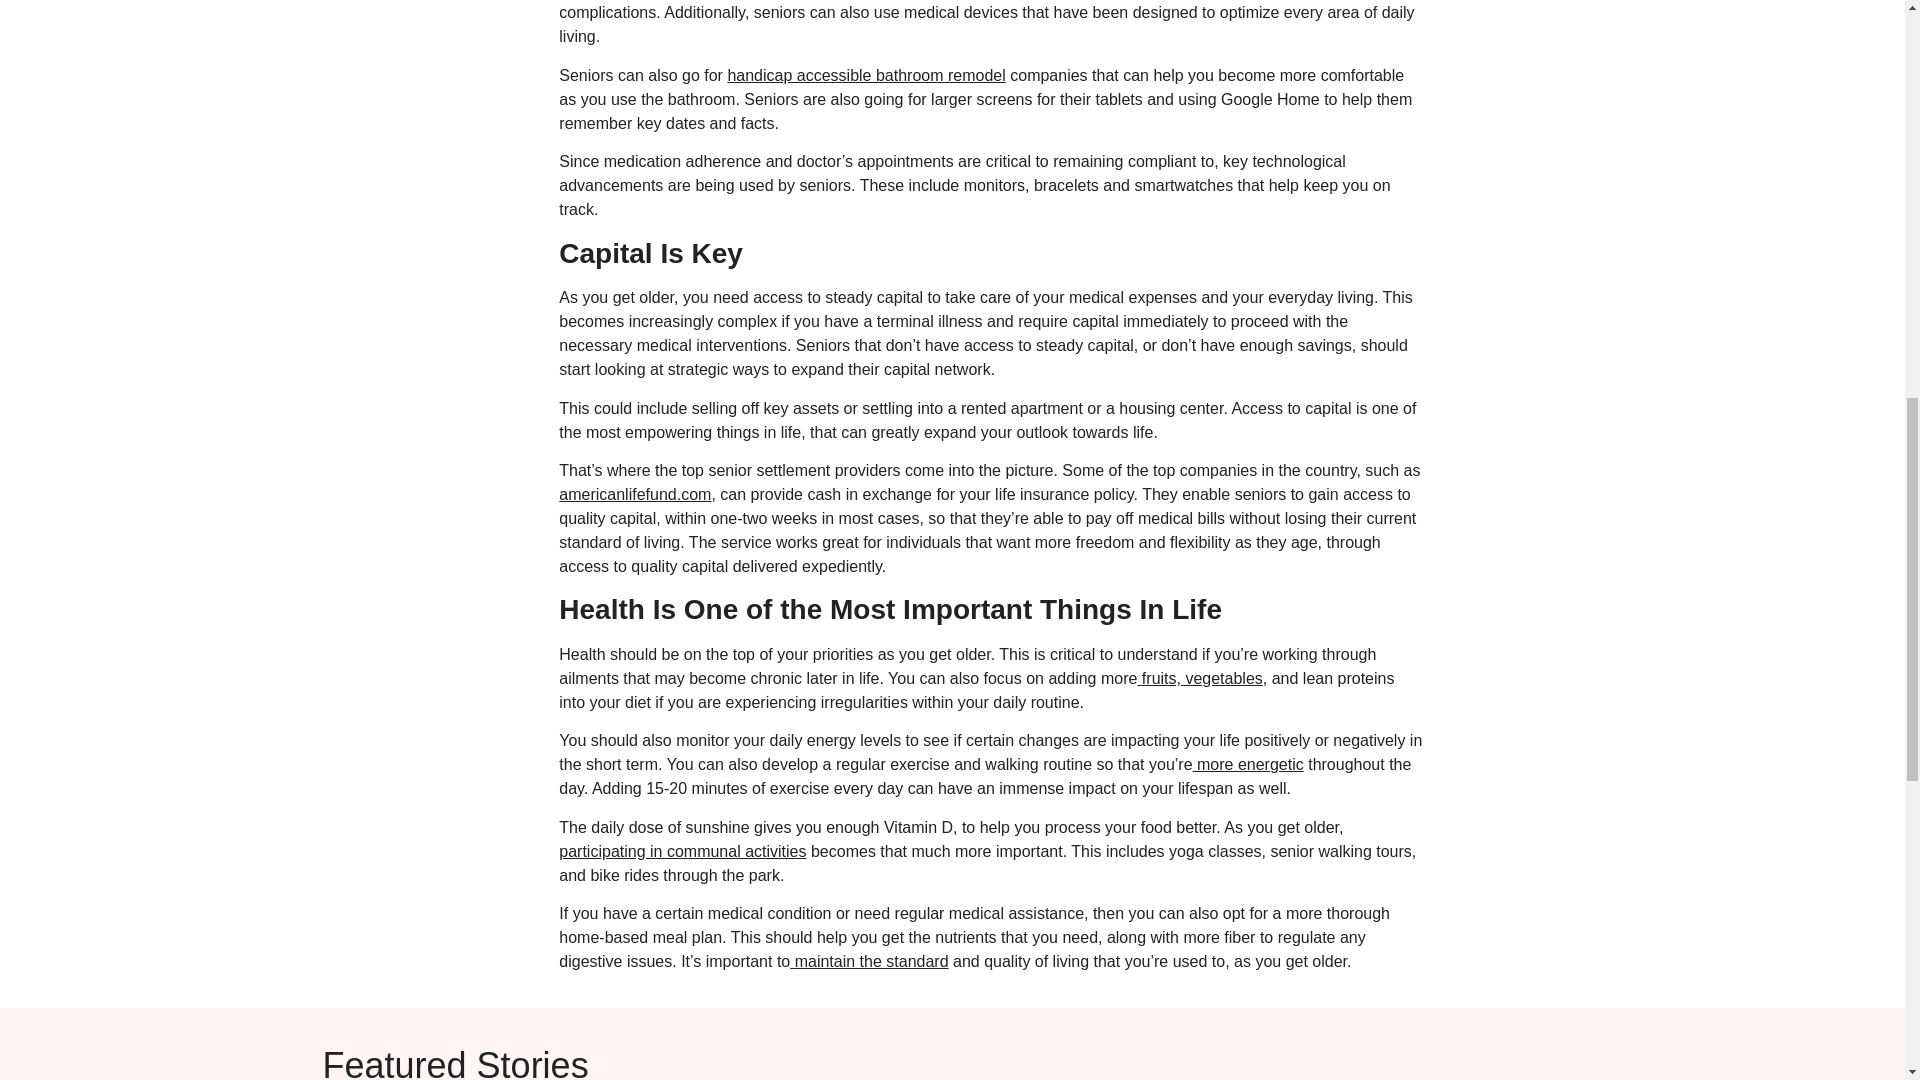  Describe the element at coordinates (868, 960) in the screenshot. I see `maintain the standard` at that location.